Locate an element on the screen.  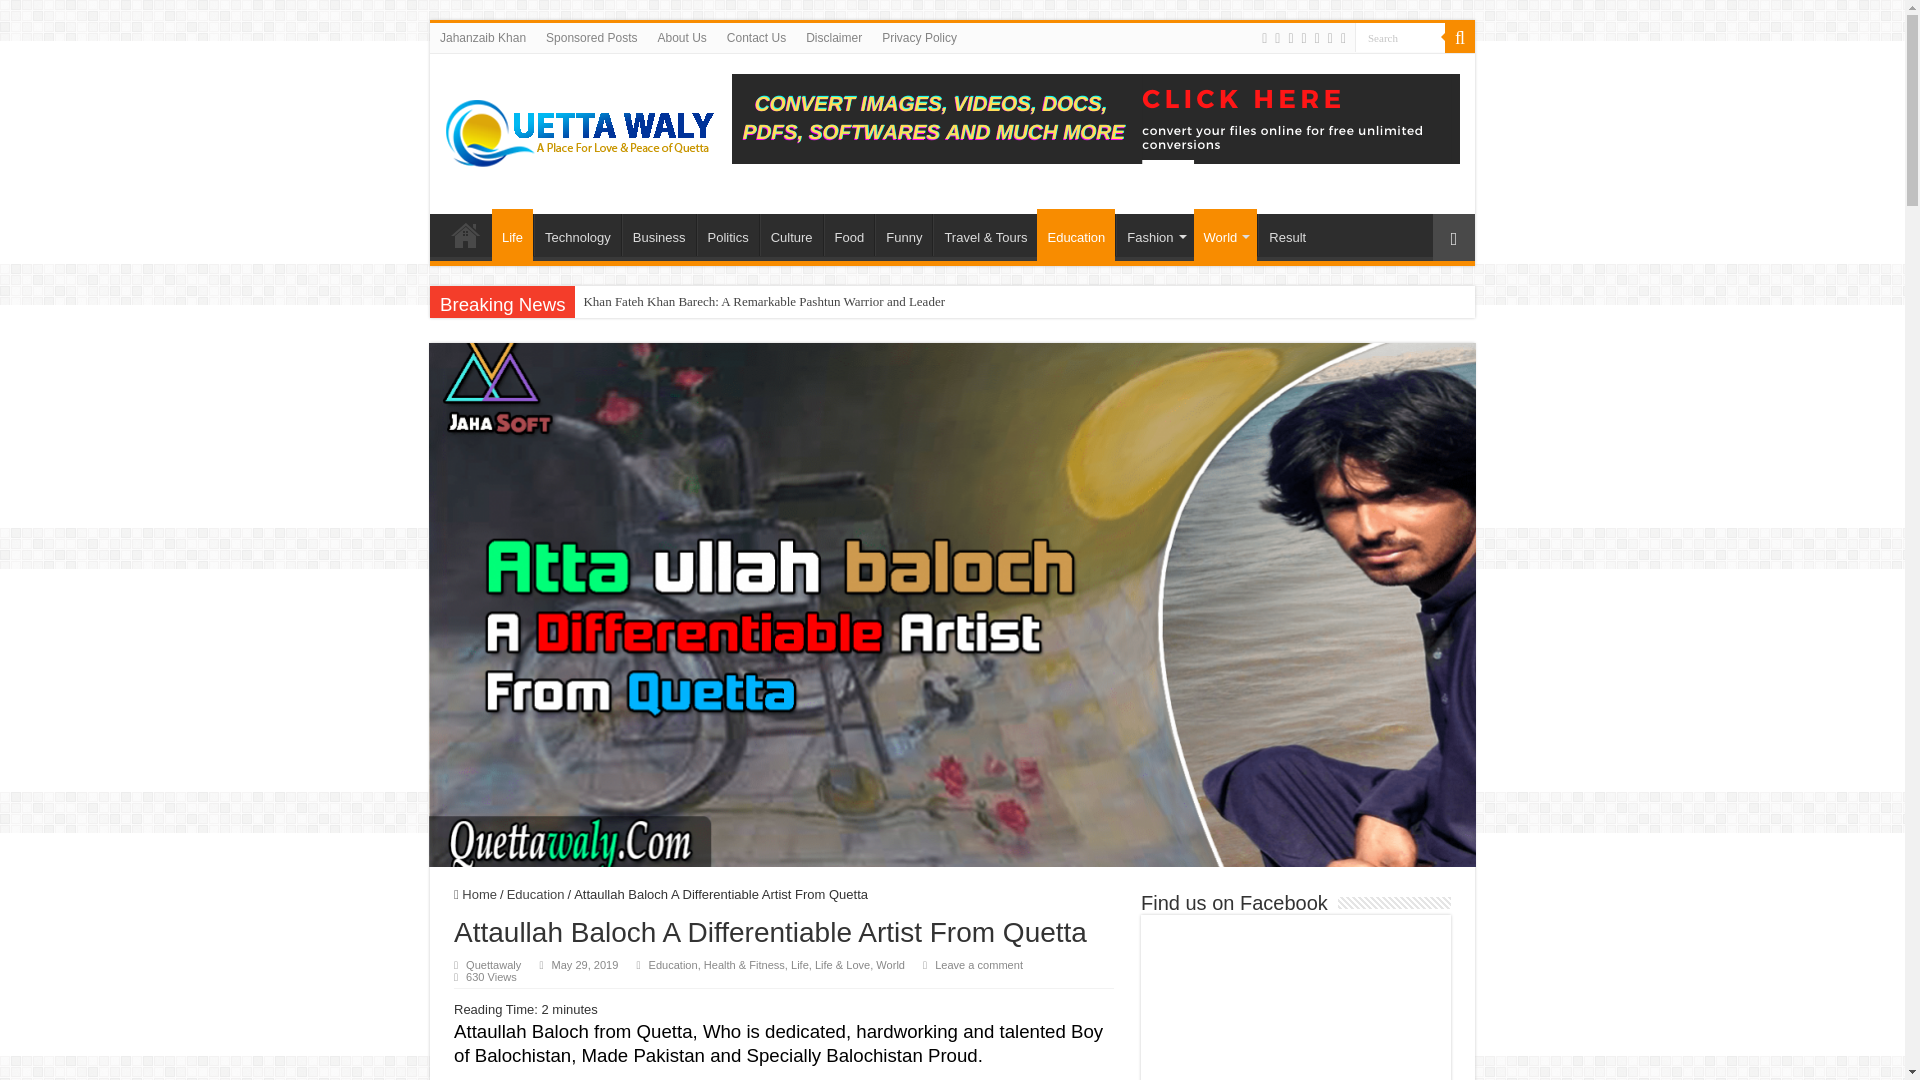
Contact Us is located at coordinates (756, 37).